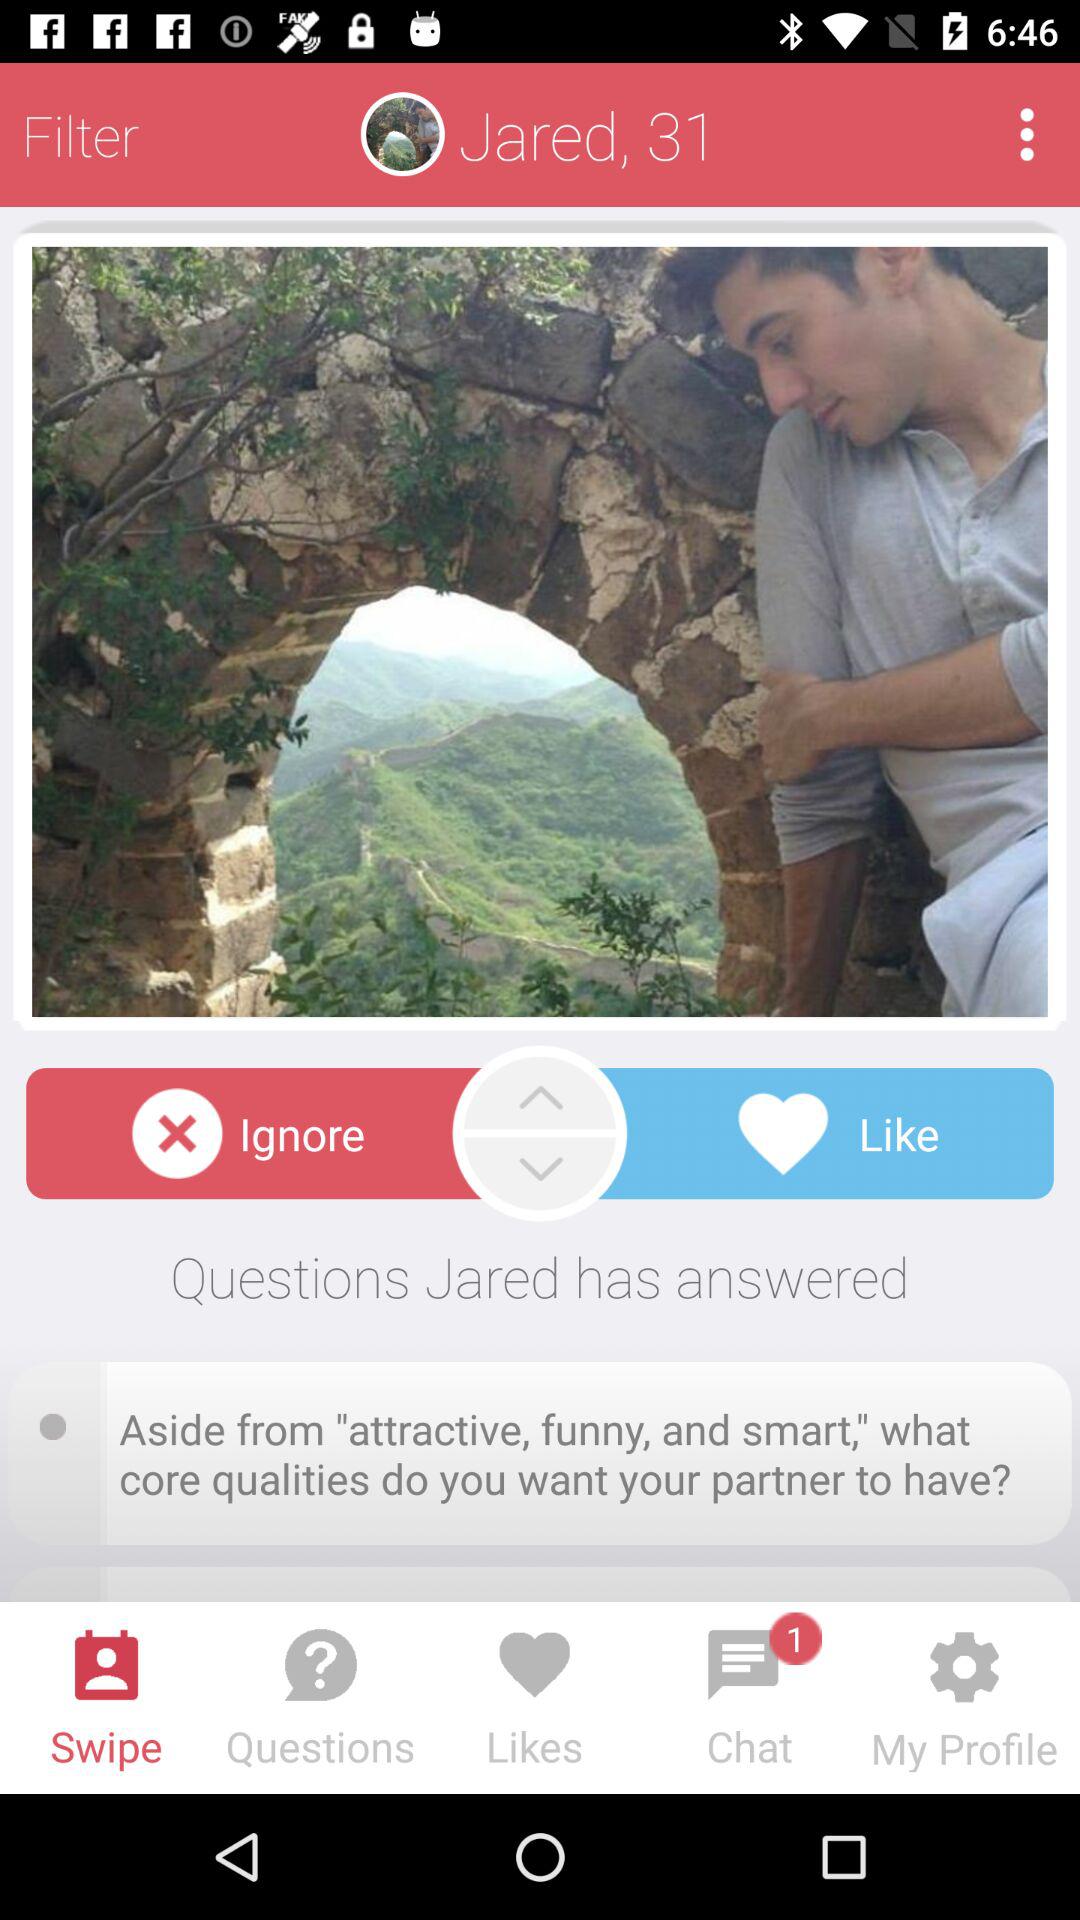 The height and width of the screenshot is (1920, 1080). I want to click on tap filter item, so click(80, 134).